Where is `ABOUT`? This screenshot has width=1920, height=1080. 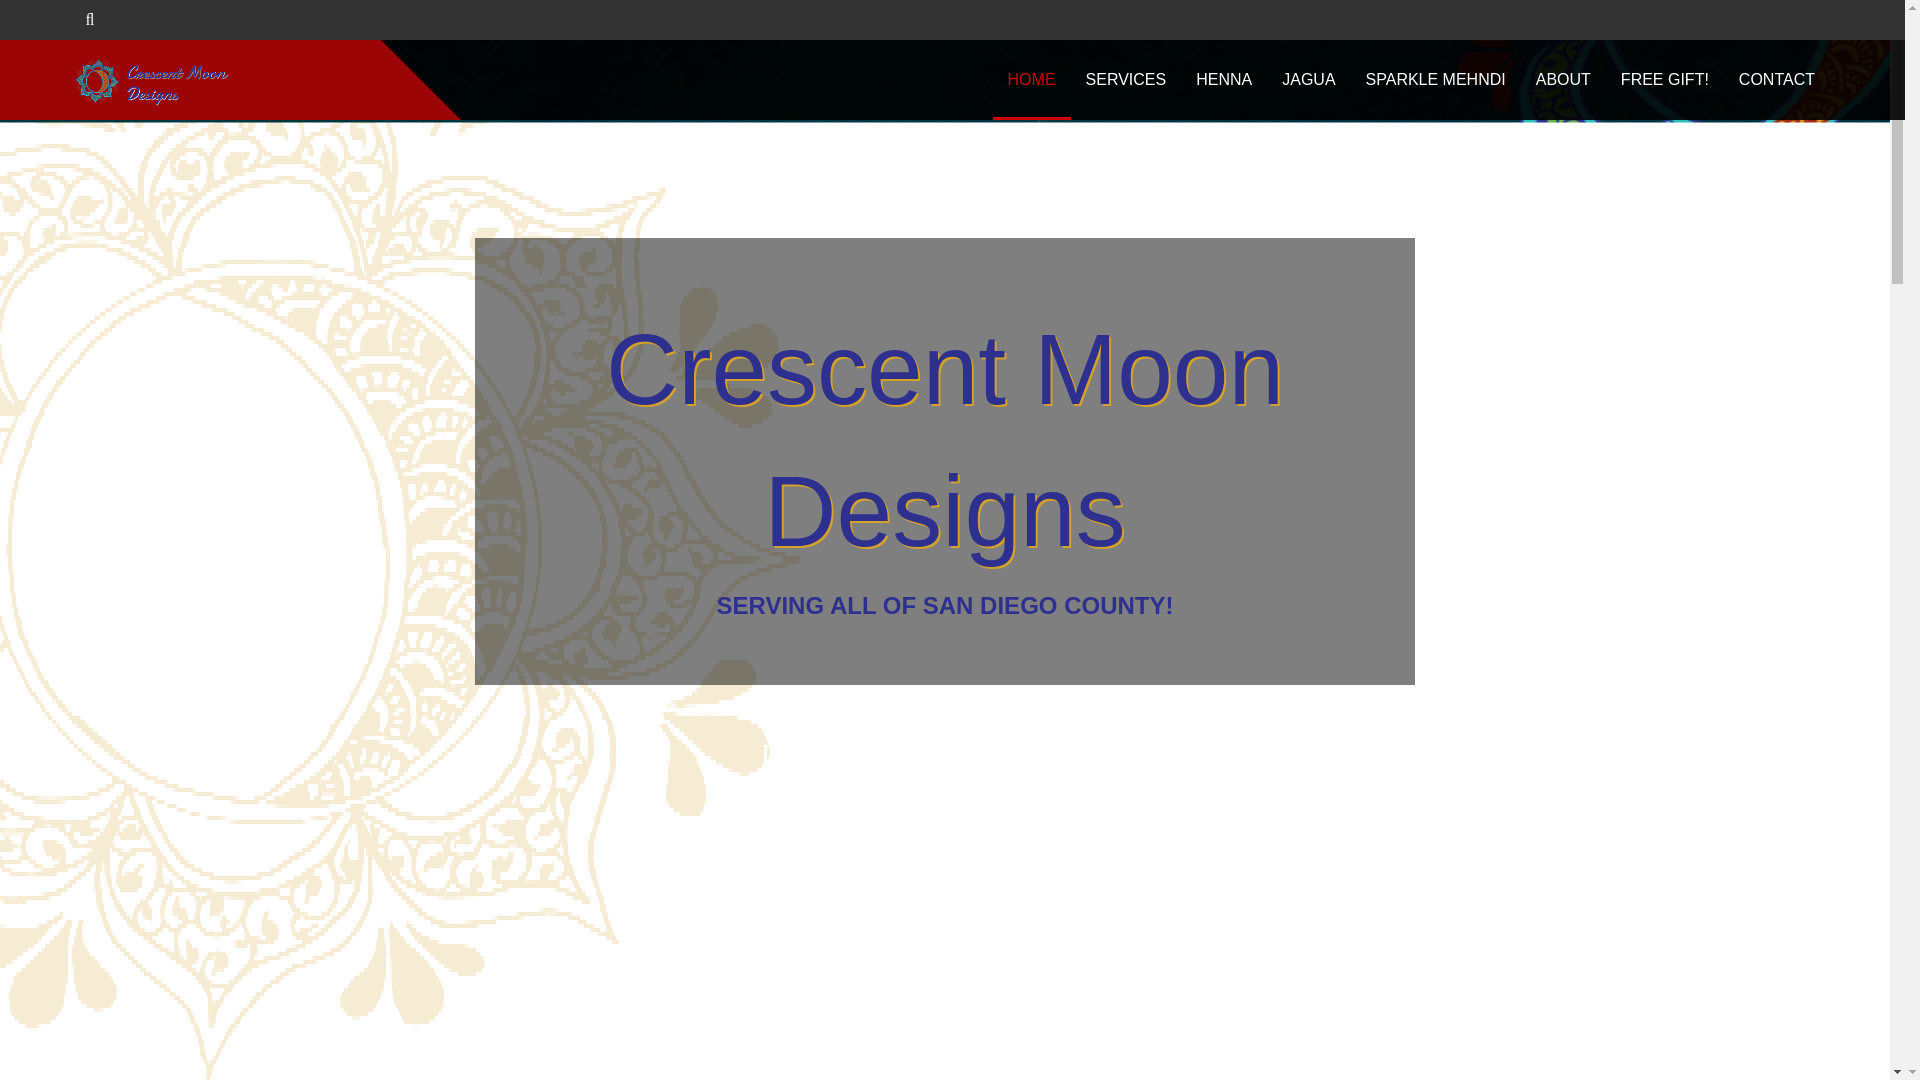
ABOUT is located at coordinates (1562, 79).